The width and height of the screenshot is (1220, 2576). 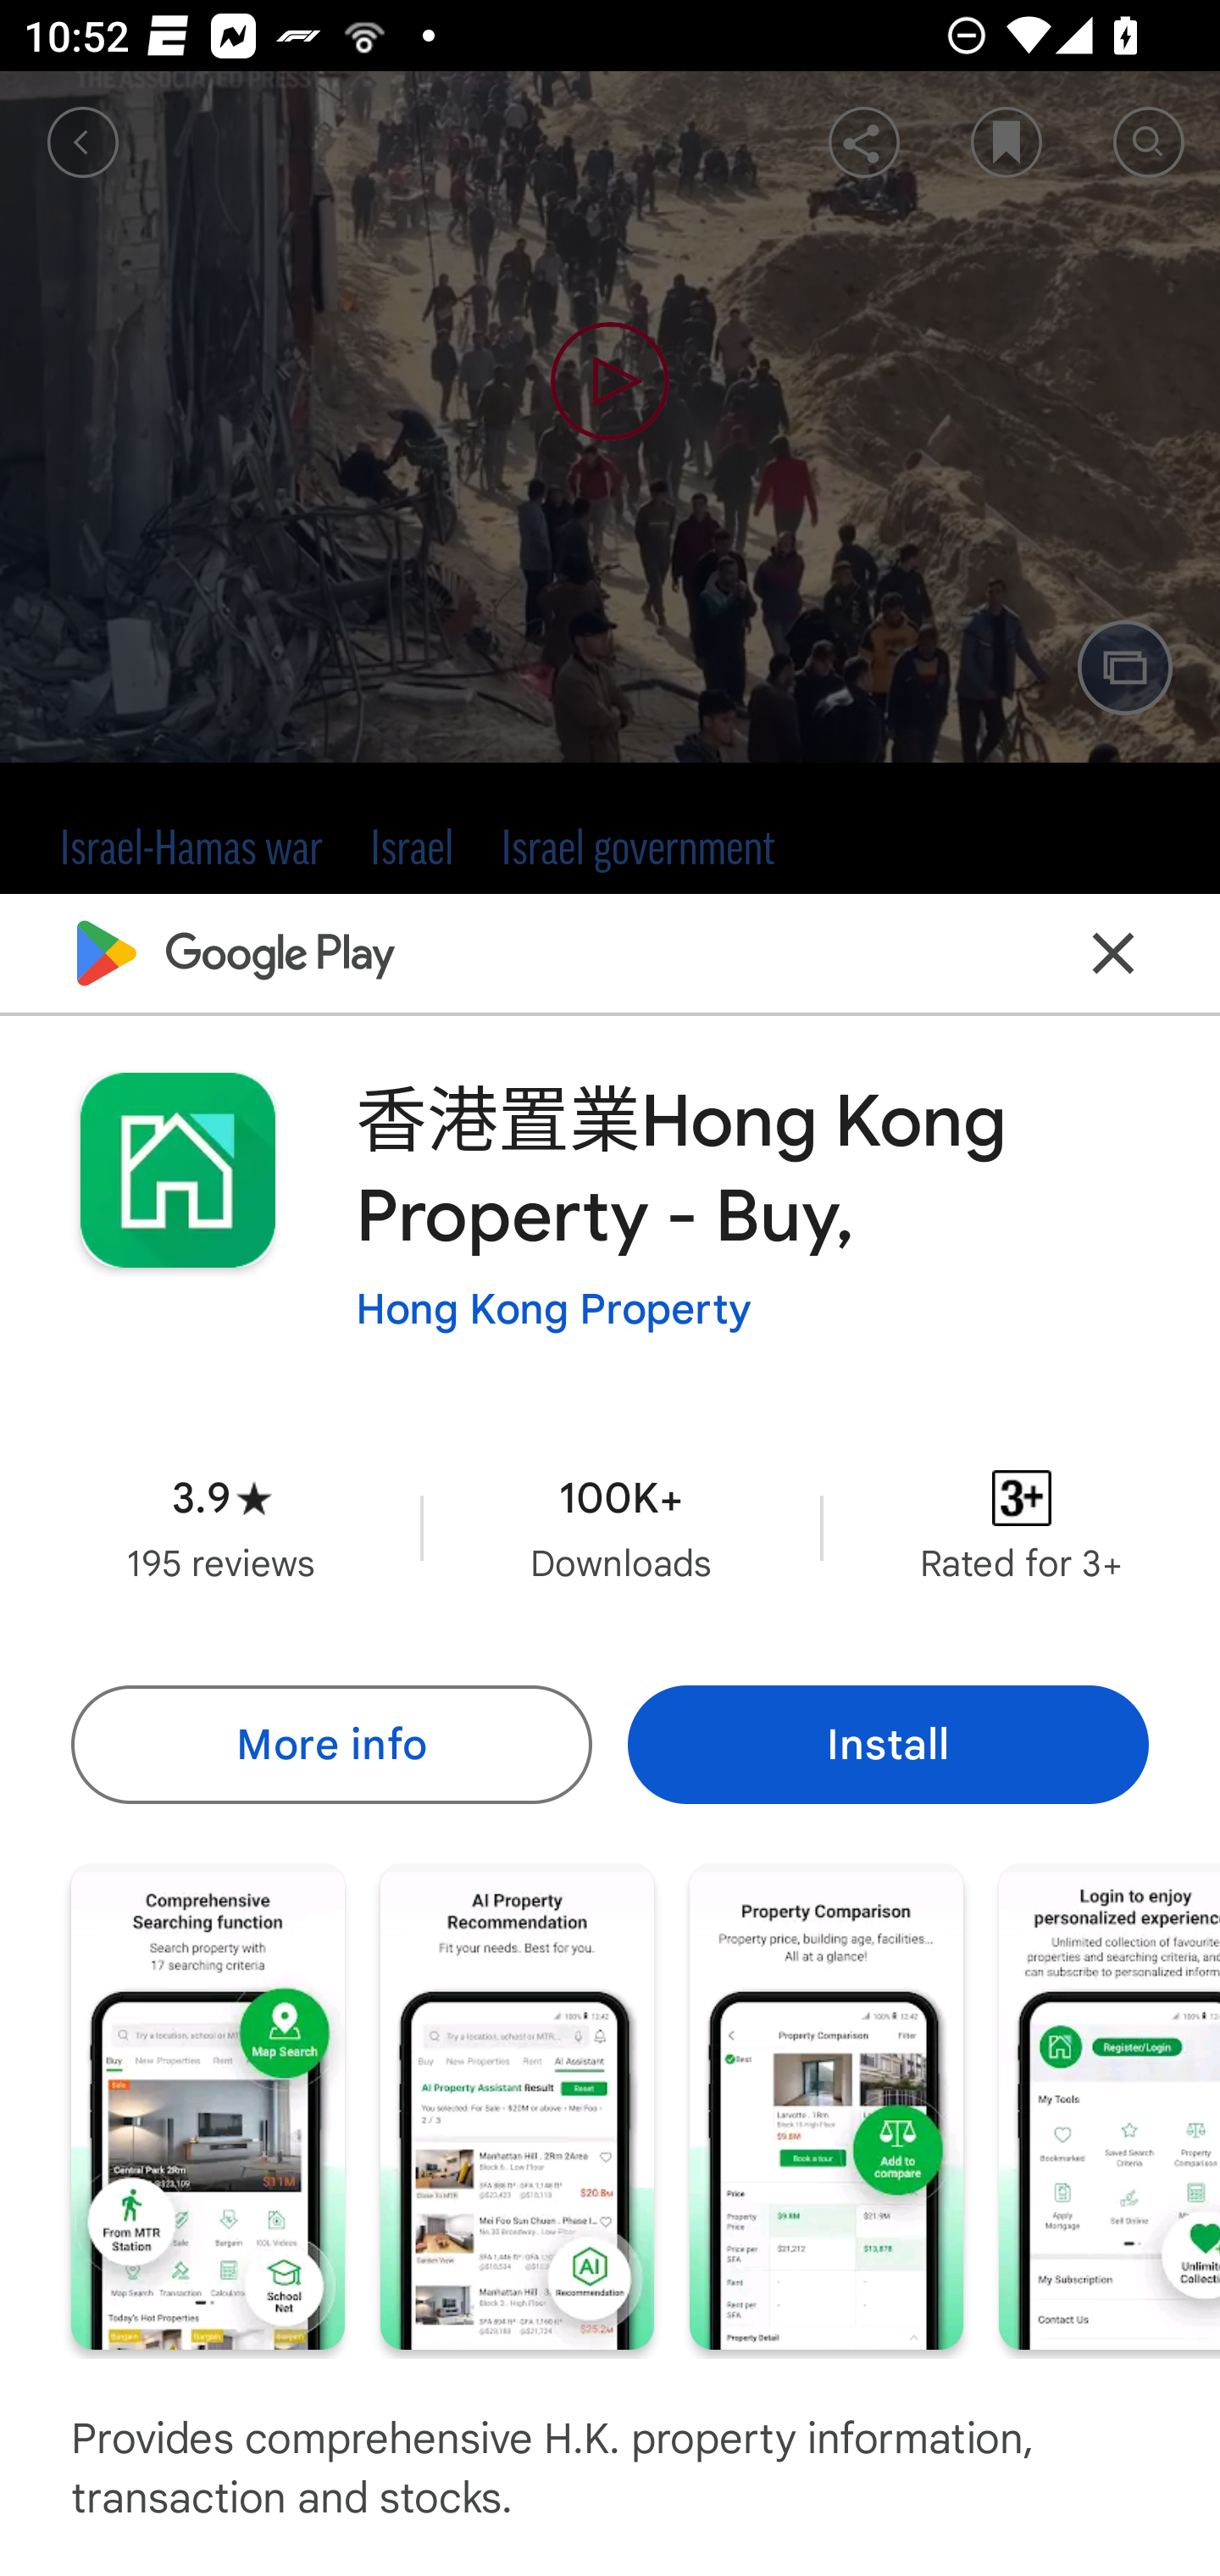 What do you see at coordinates (554, 1309) in the screenshot?
I see `Hong Kong Property` at bounding box center [554, 1309].